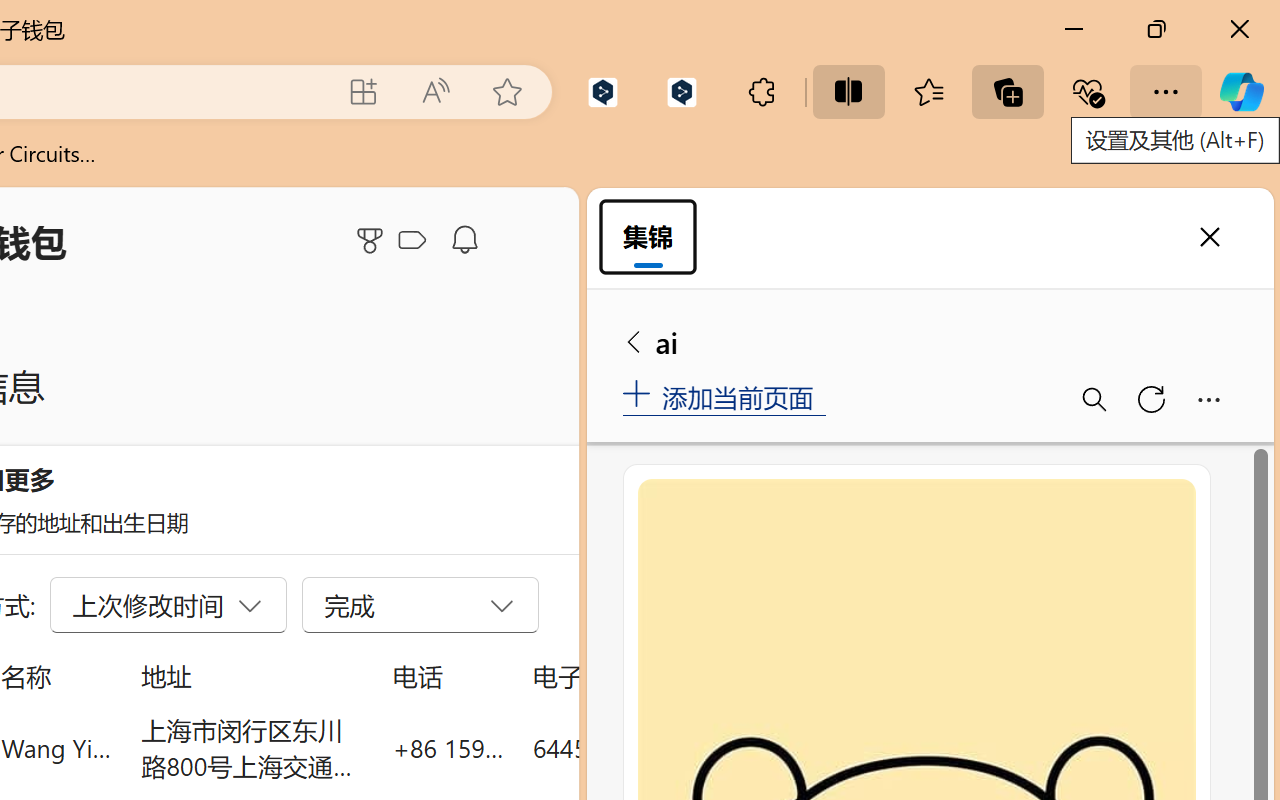 Image resolution: width=1280 pixels, height=800 pixels. What do you see at coordinates (448, 748) in the screenshot?
I see `+86 159 0032 4640` at bounding box center [448, 748].